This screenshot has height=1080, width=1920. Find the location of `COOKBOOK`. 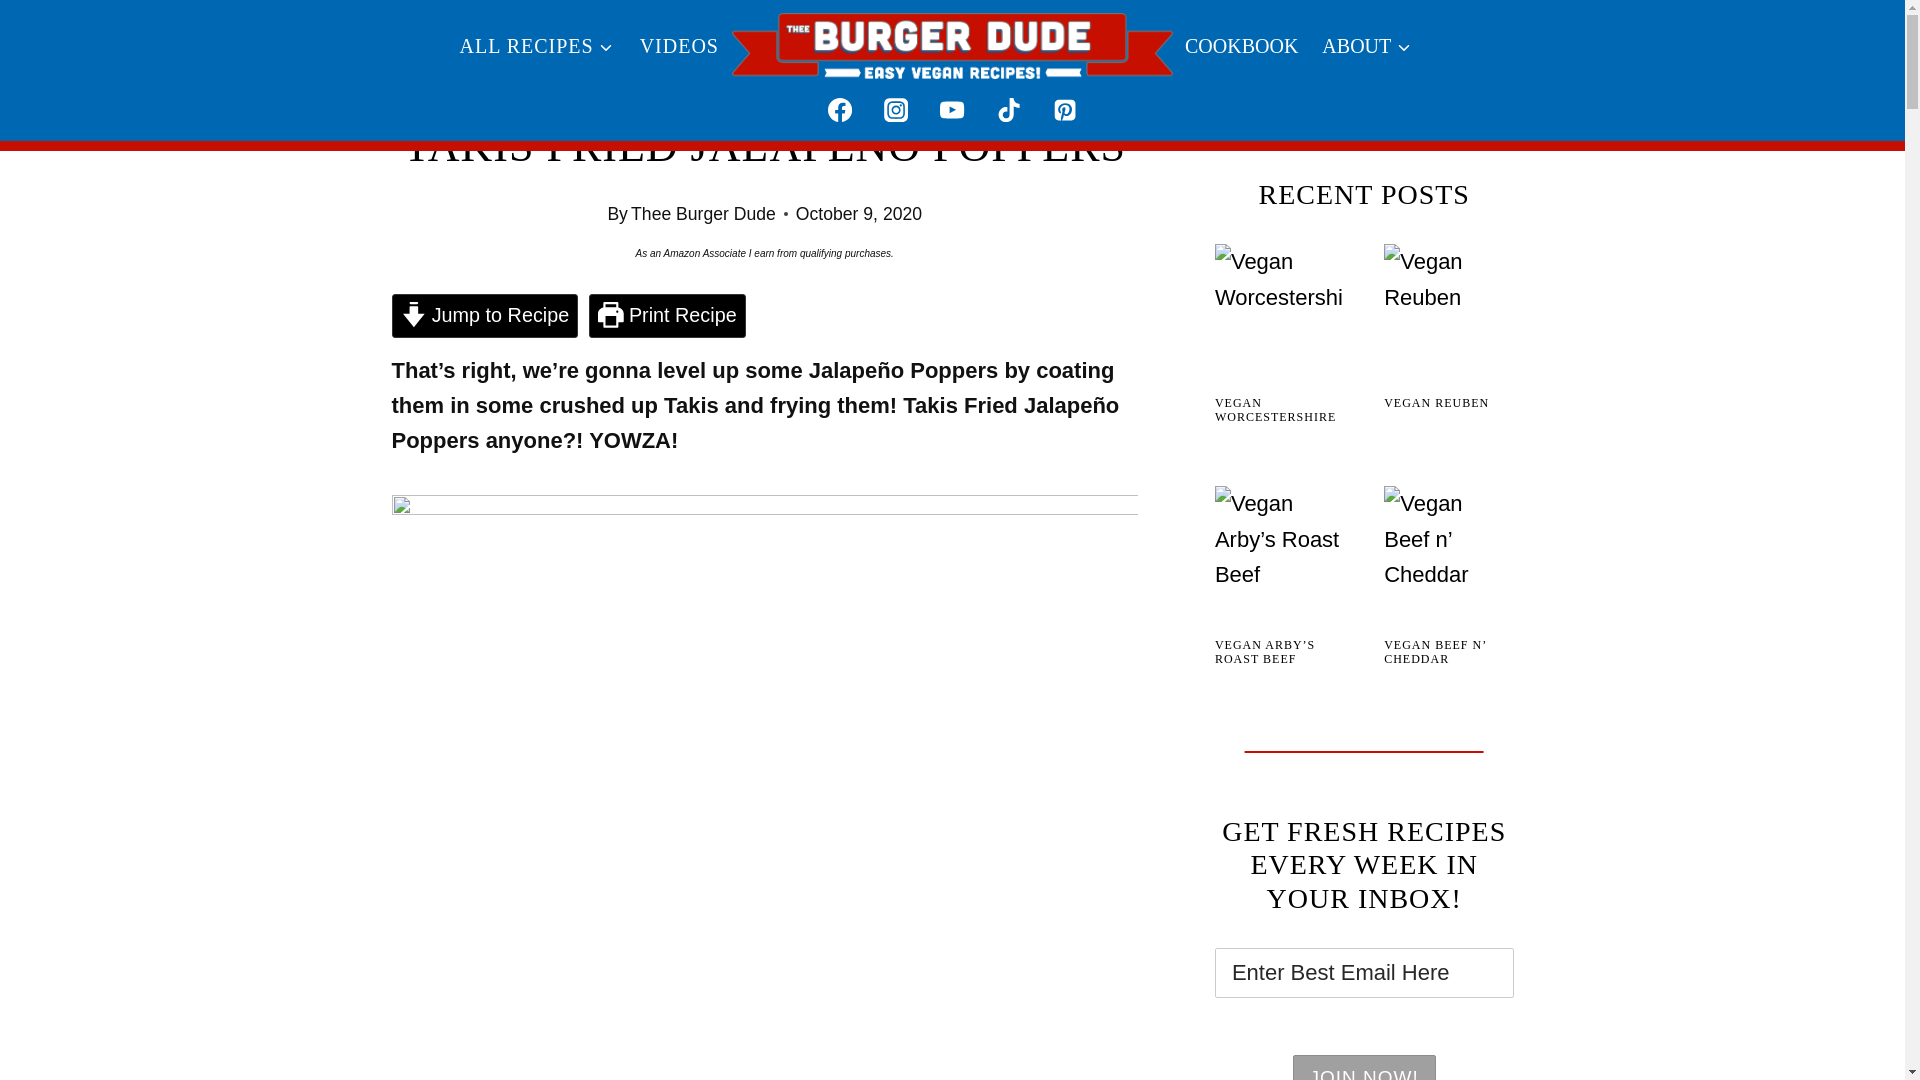

COOKBOOK is located at coordinates (1241, 45).